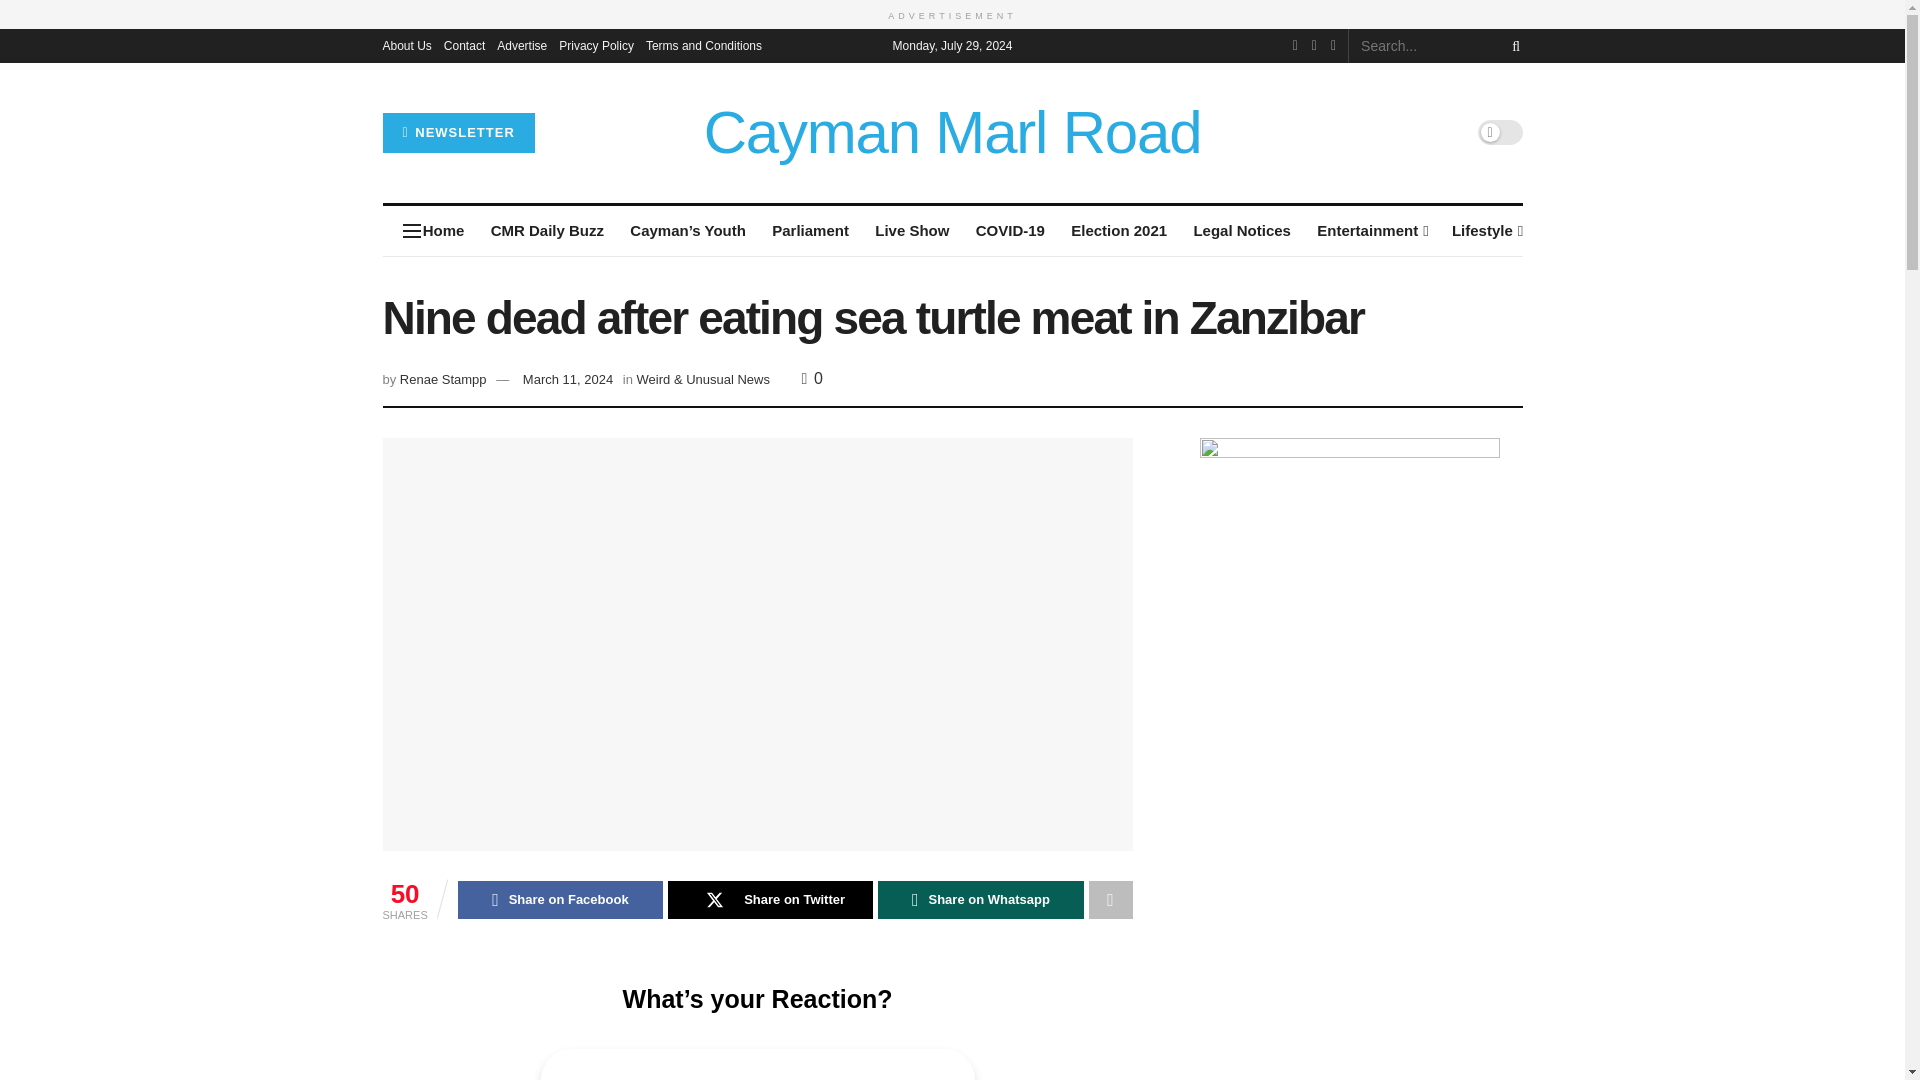  Describe the element at coordinates (522, 44) in the screenshot. I see `Advertise` at that location.